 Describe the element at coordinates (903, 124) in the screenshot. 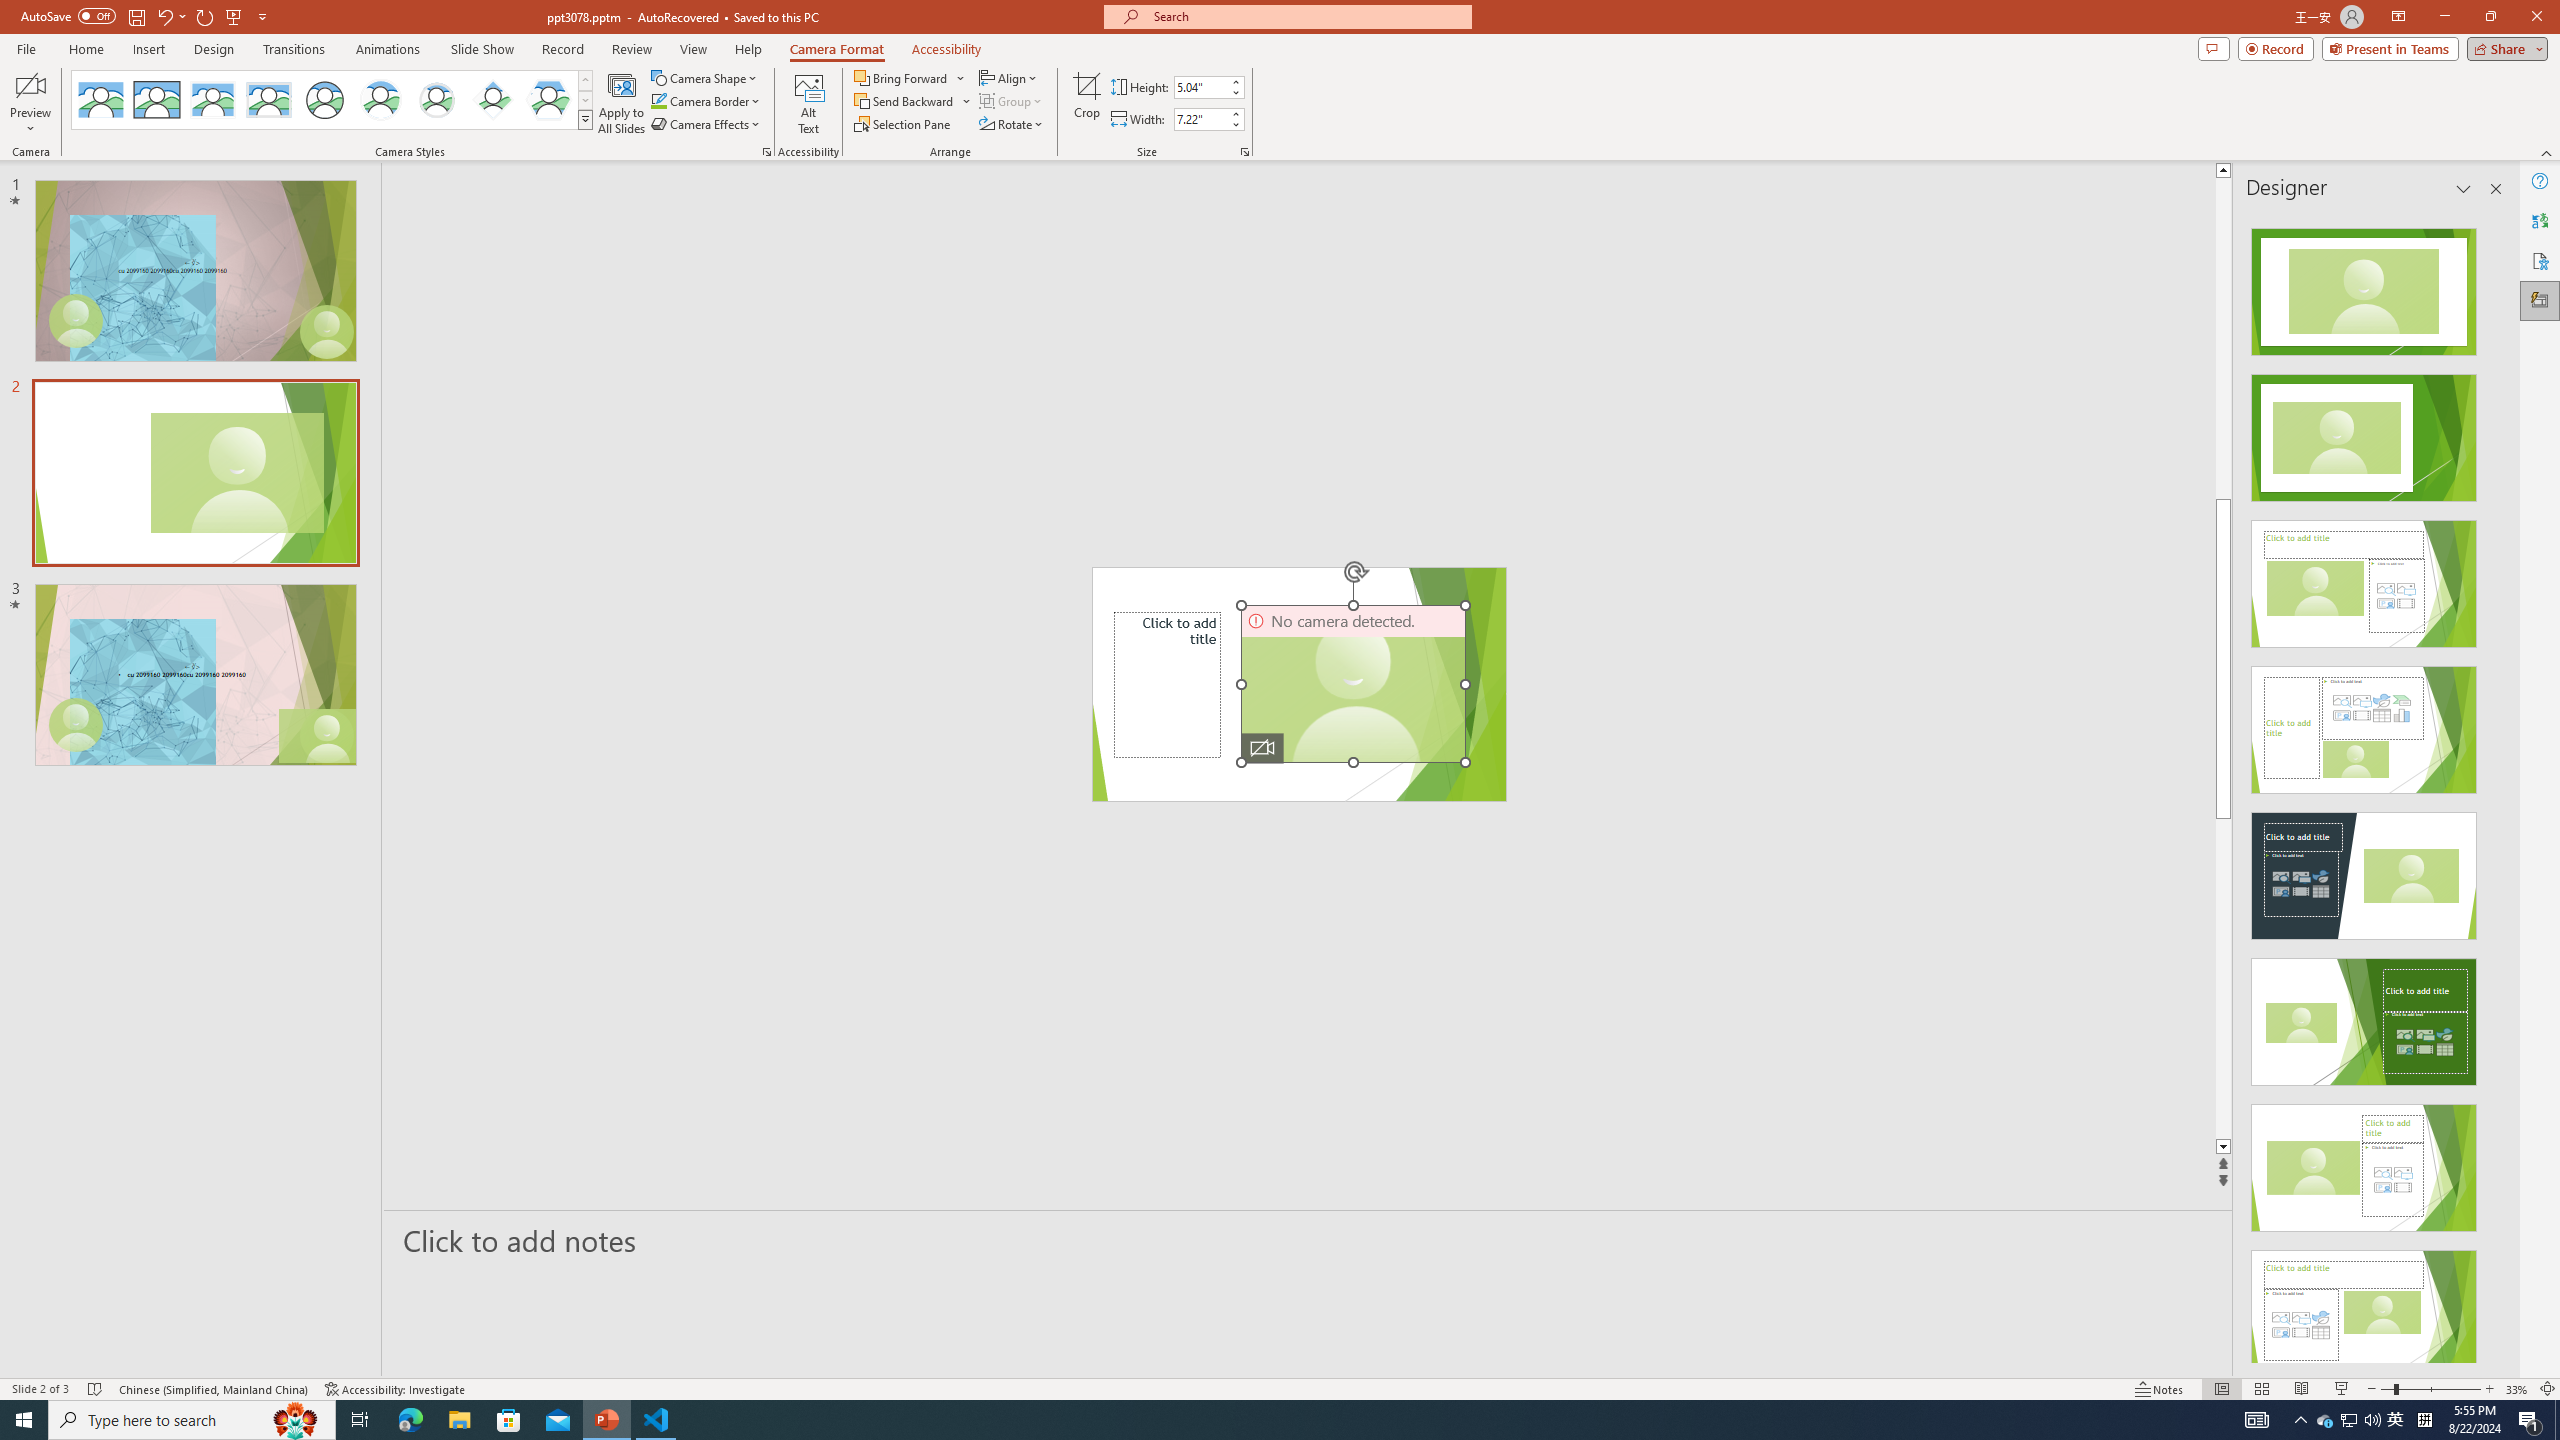

I see `Selection Pane...` at that location.